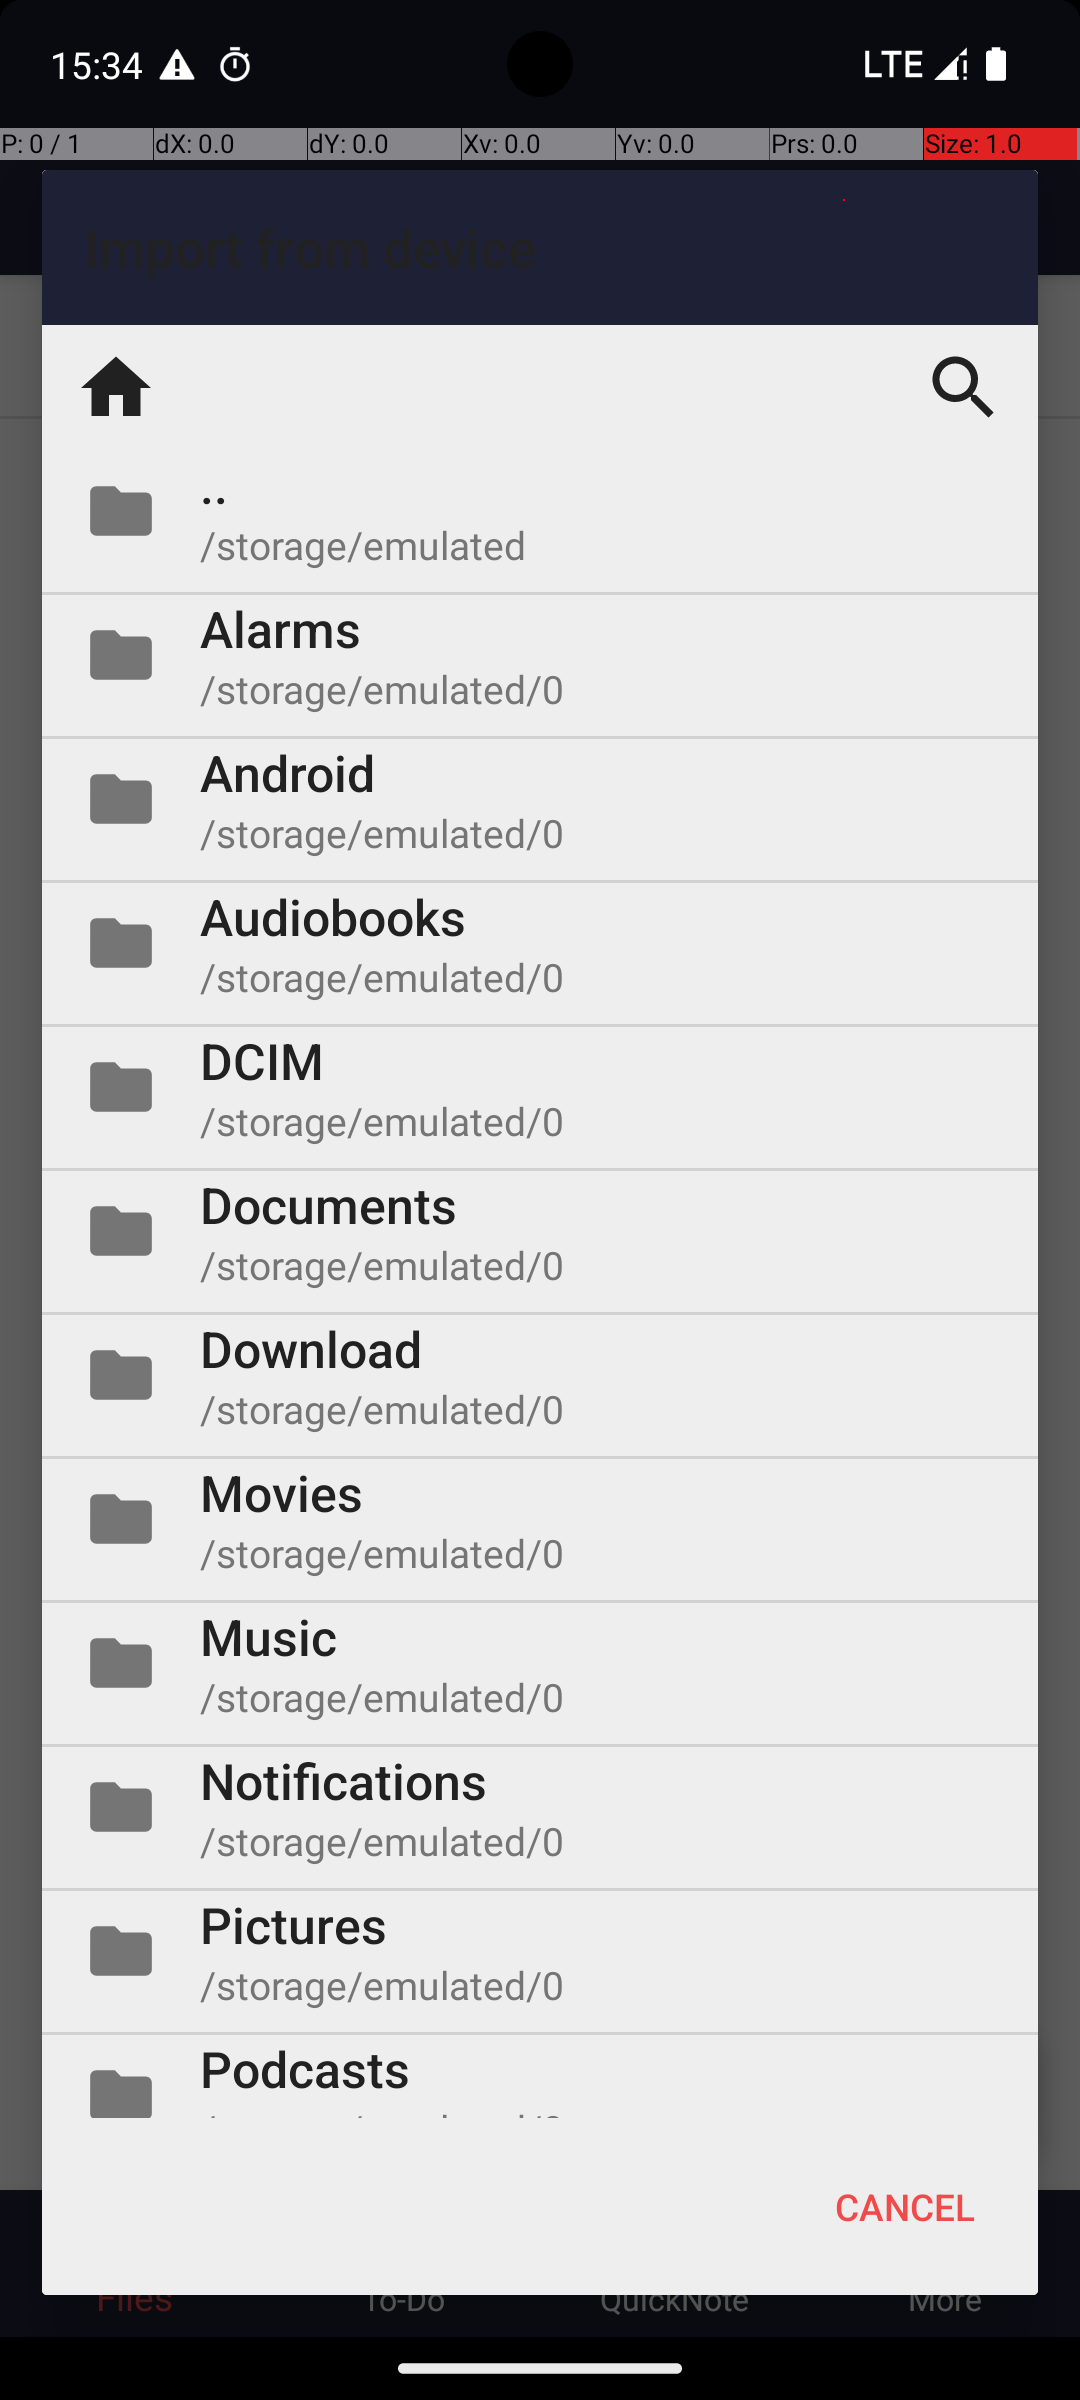  What do you see at coordinates (540, 248) in the screenshot?
I see `Import from device` at bounding box center [540, 248].